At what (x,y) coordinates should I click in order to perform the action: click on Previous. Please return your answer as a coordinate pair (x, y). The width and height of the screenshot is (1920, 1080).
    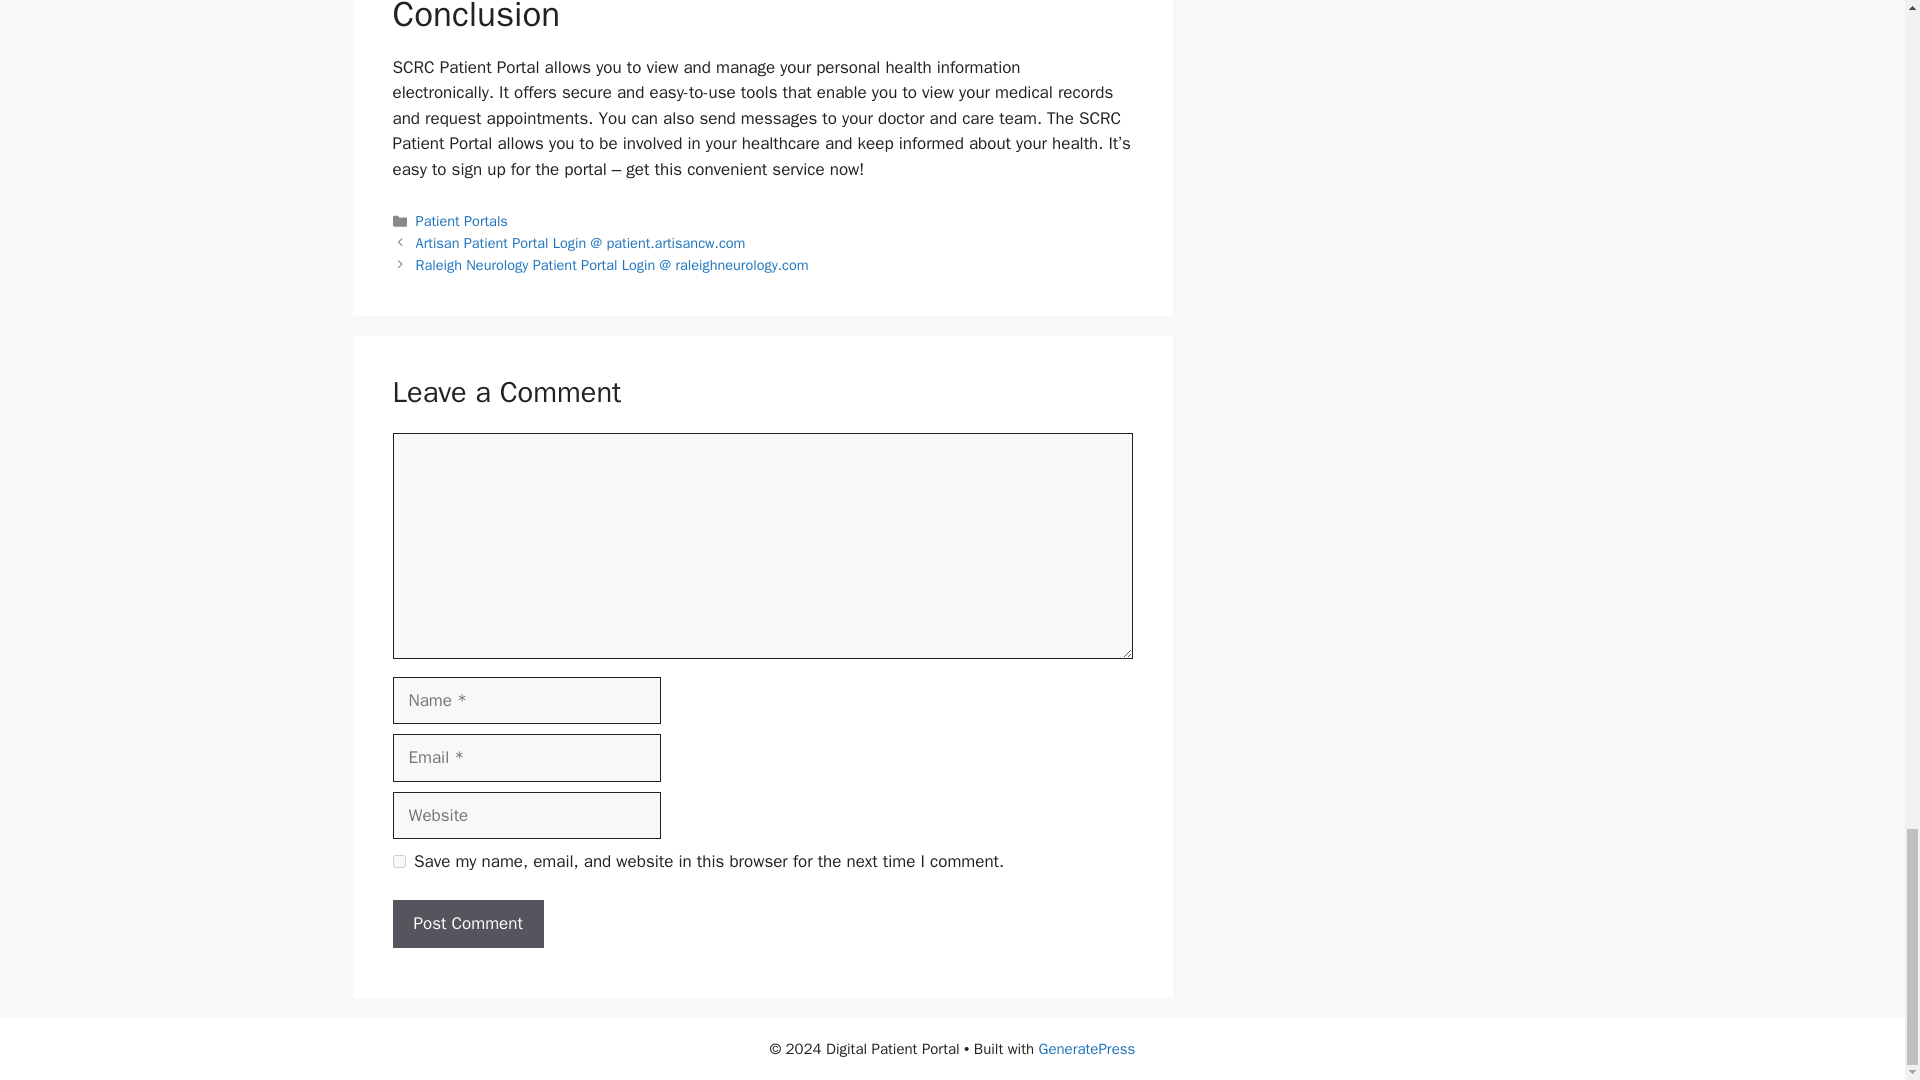
    Looking at the image, I should click on (581, 242).